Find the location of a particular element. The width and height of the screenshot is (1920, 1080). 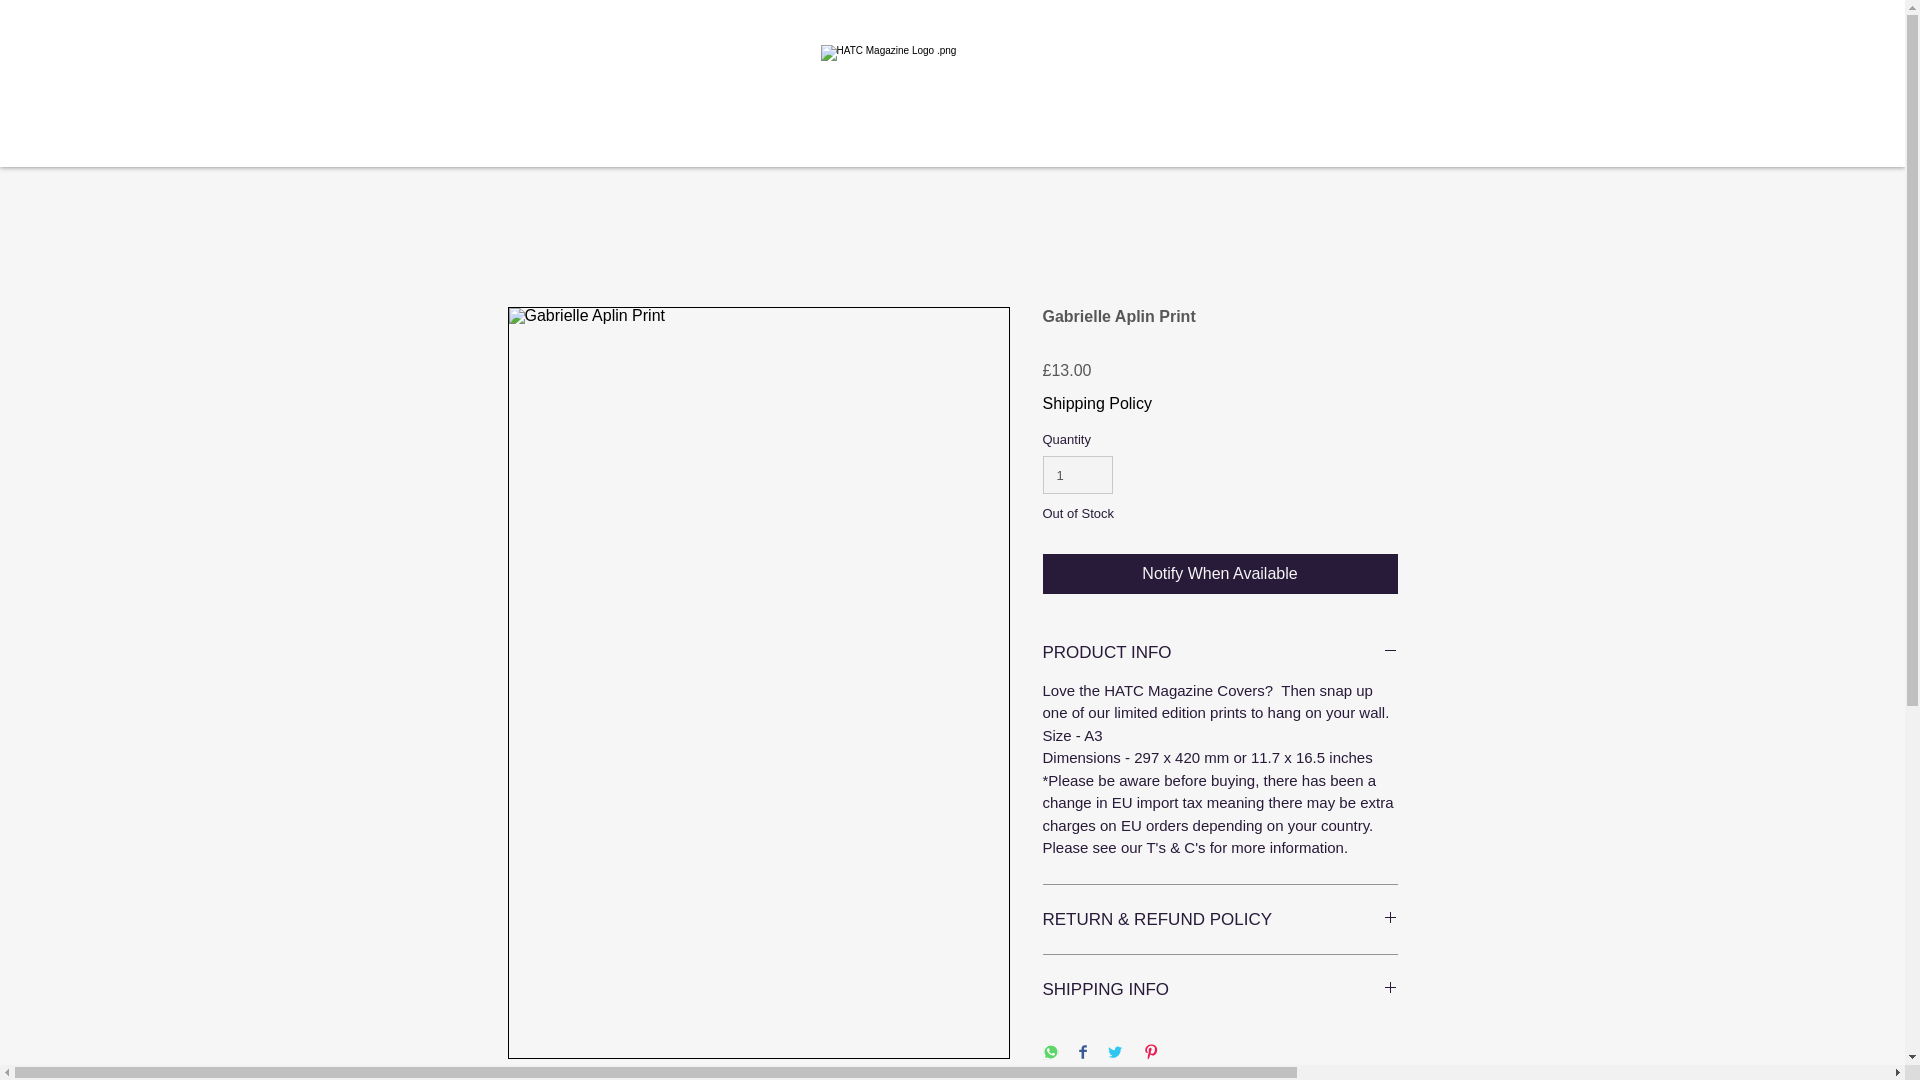

1 is located at coordinates (1078, 474).